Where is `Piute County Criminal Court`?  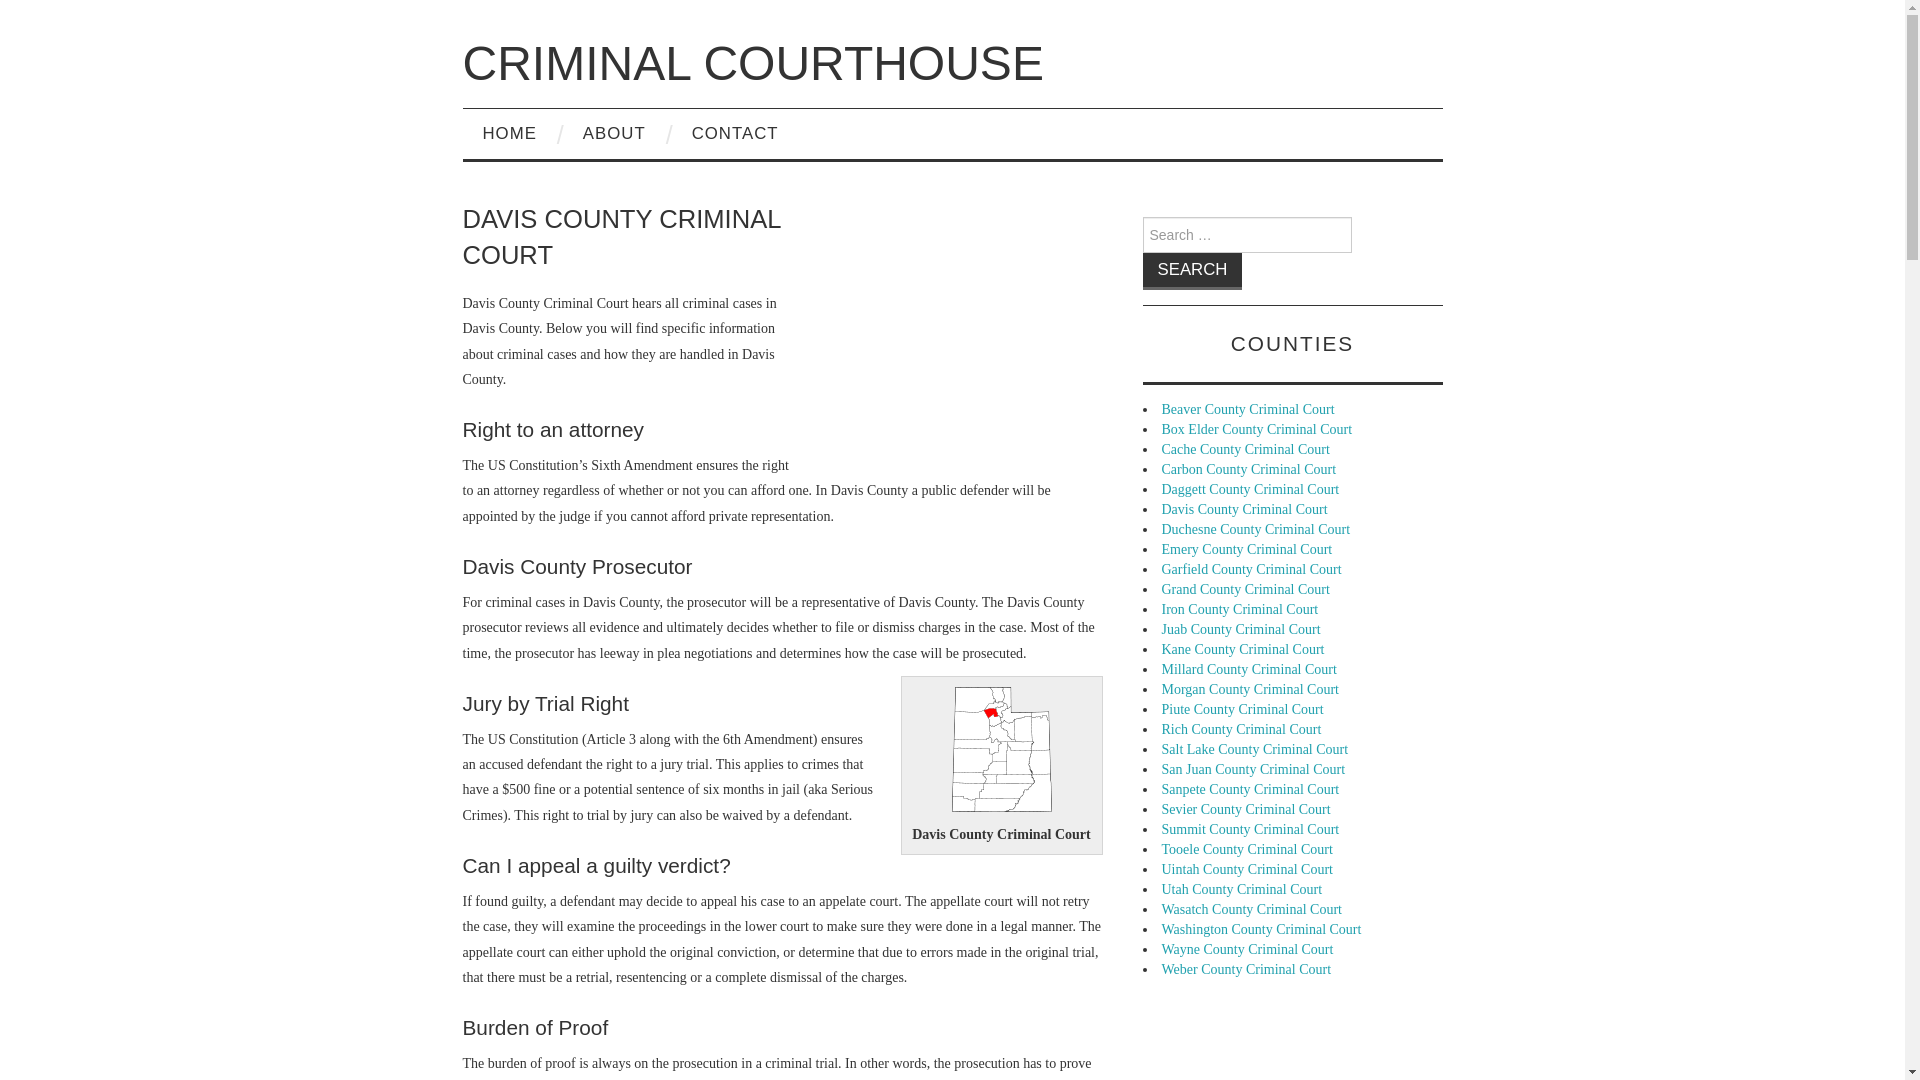 Piute County Criminal Court is located at coordinates (1242, 710).